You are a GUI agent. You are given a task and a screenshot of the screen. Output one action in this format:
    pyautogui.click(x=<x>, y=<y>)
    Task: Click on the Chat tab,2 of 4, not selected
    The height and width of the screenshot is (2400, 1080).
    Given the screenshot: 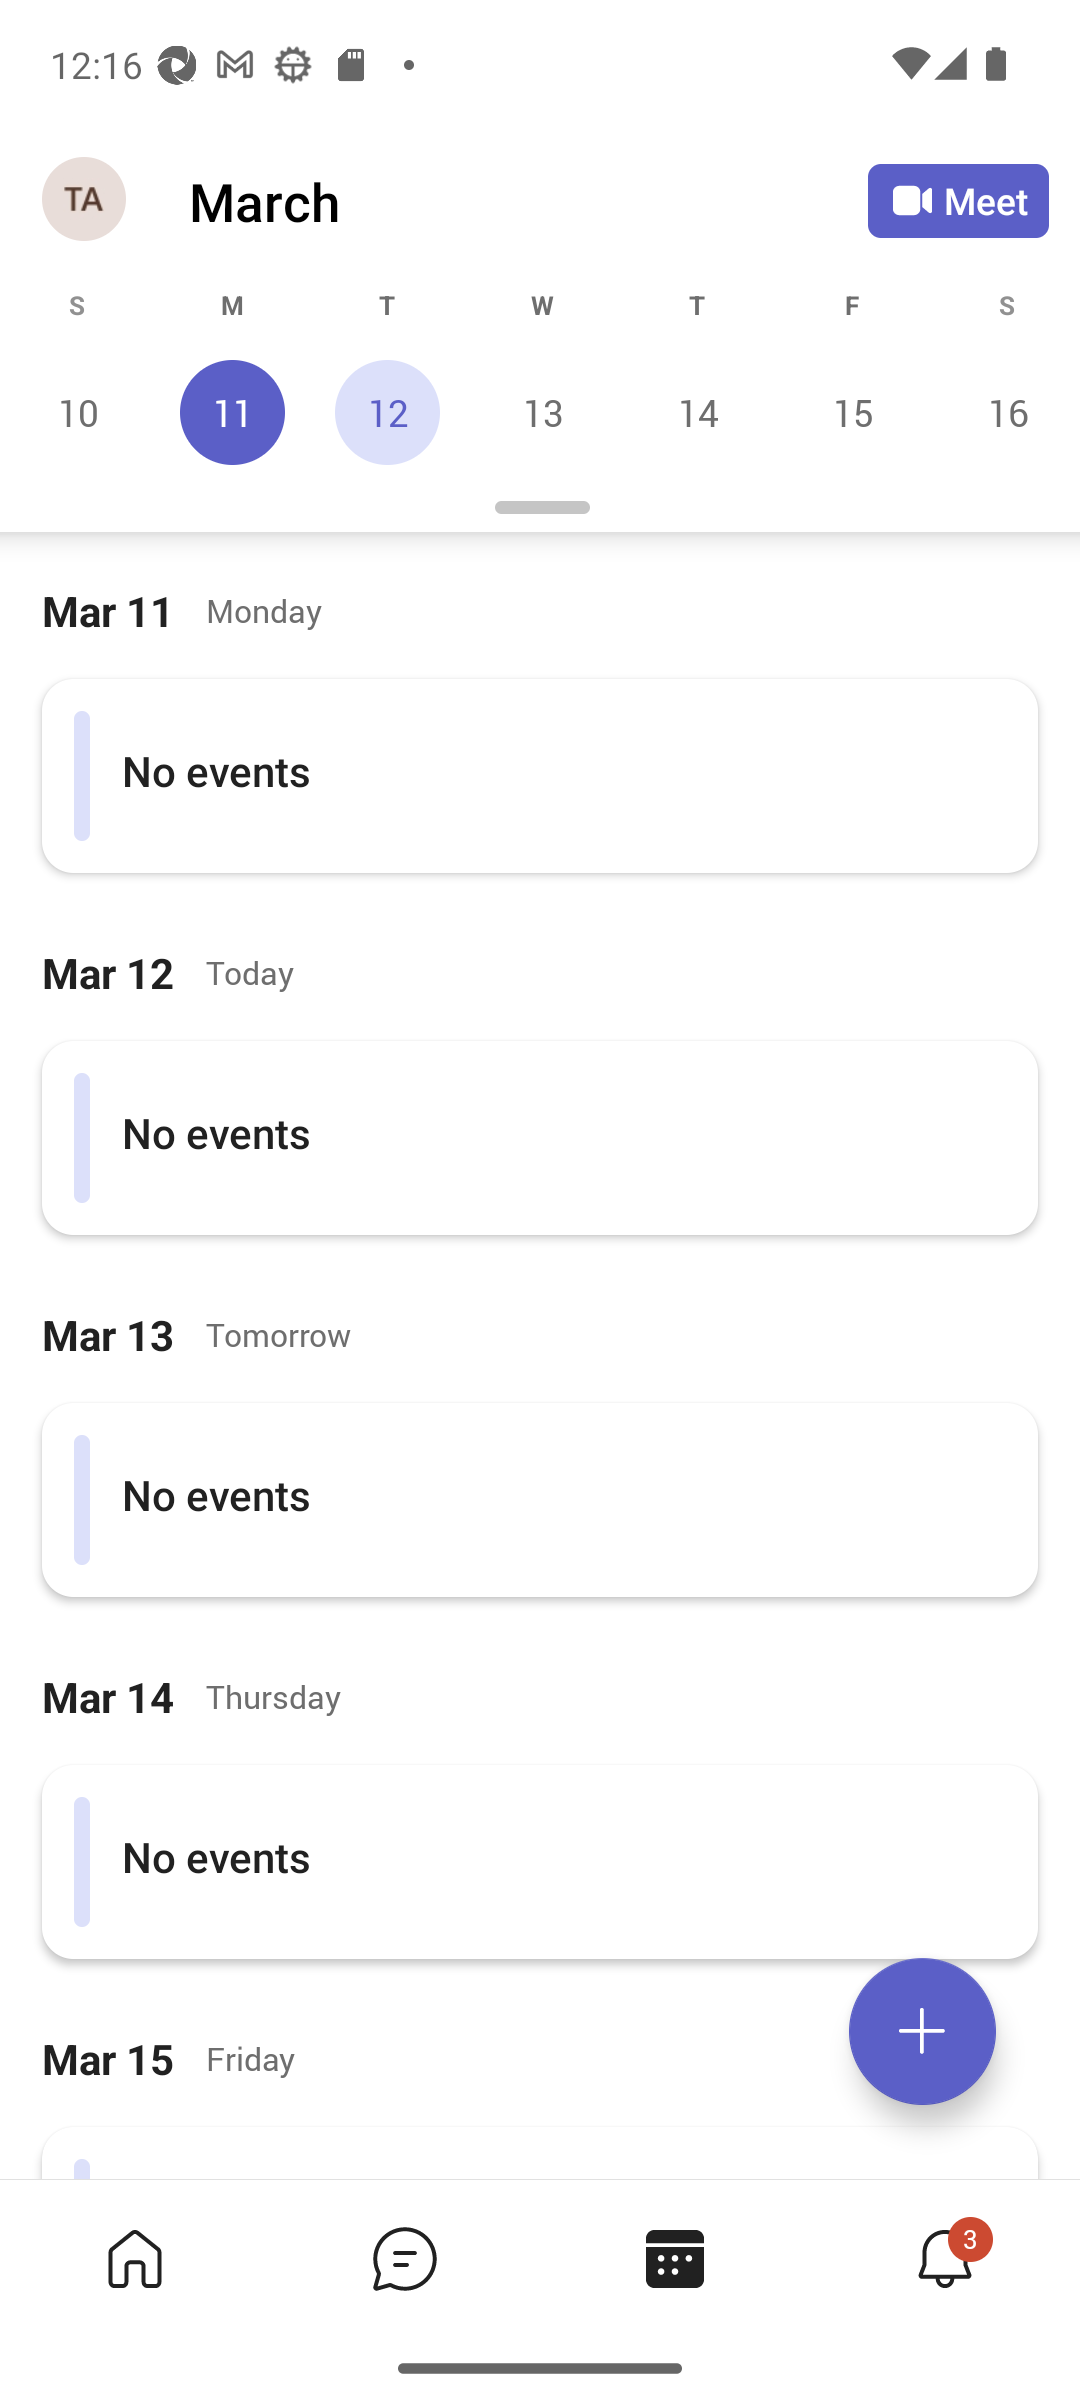 What is the action you would take?
    pyautogui.click(x=404, y=2258)
    